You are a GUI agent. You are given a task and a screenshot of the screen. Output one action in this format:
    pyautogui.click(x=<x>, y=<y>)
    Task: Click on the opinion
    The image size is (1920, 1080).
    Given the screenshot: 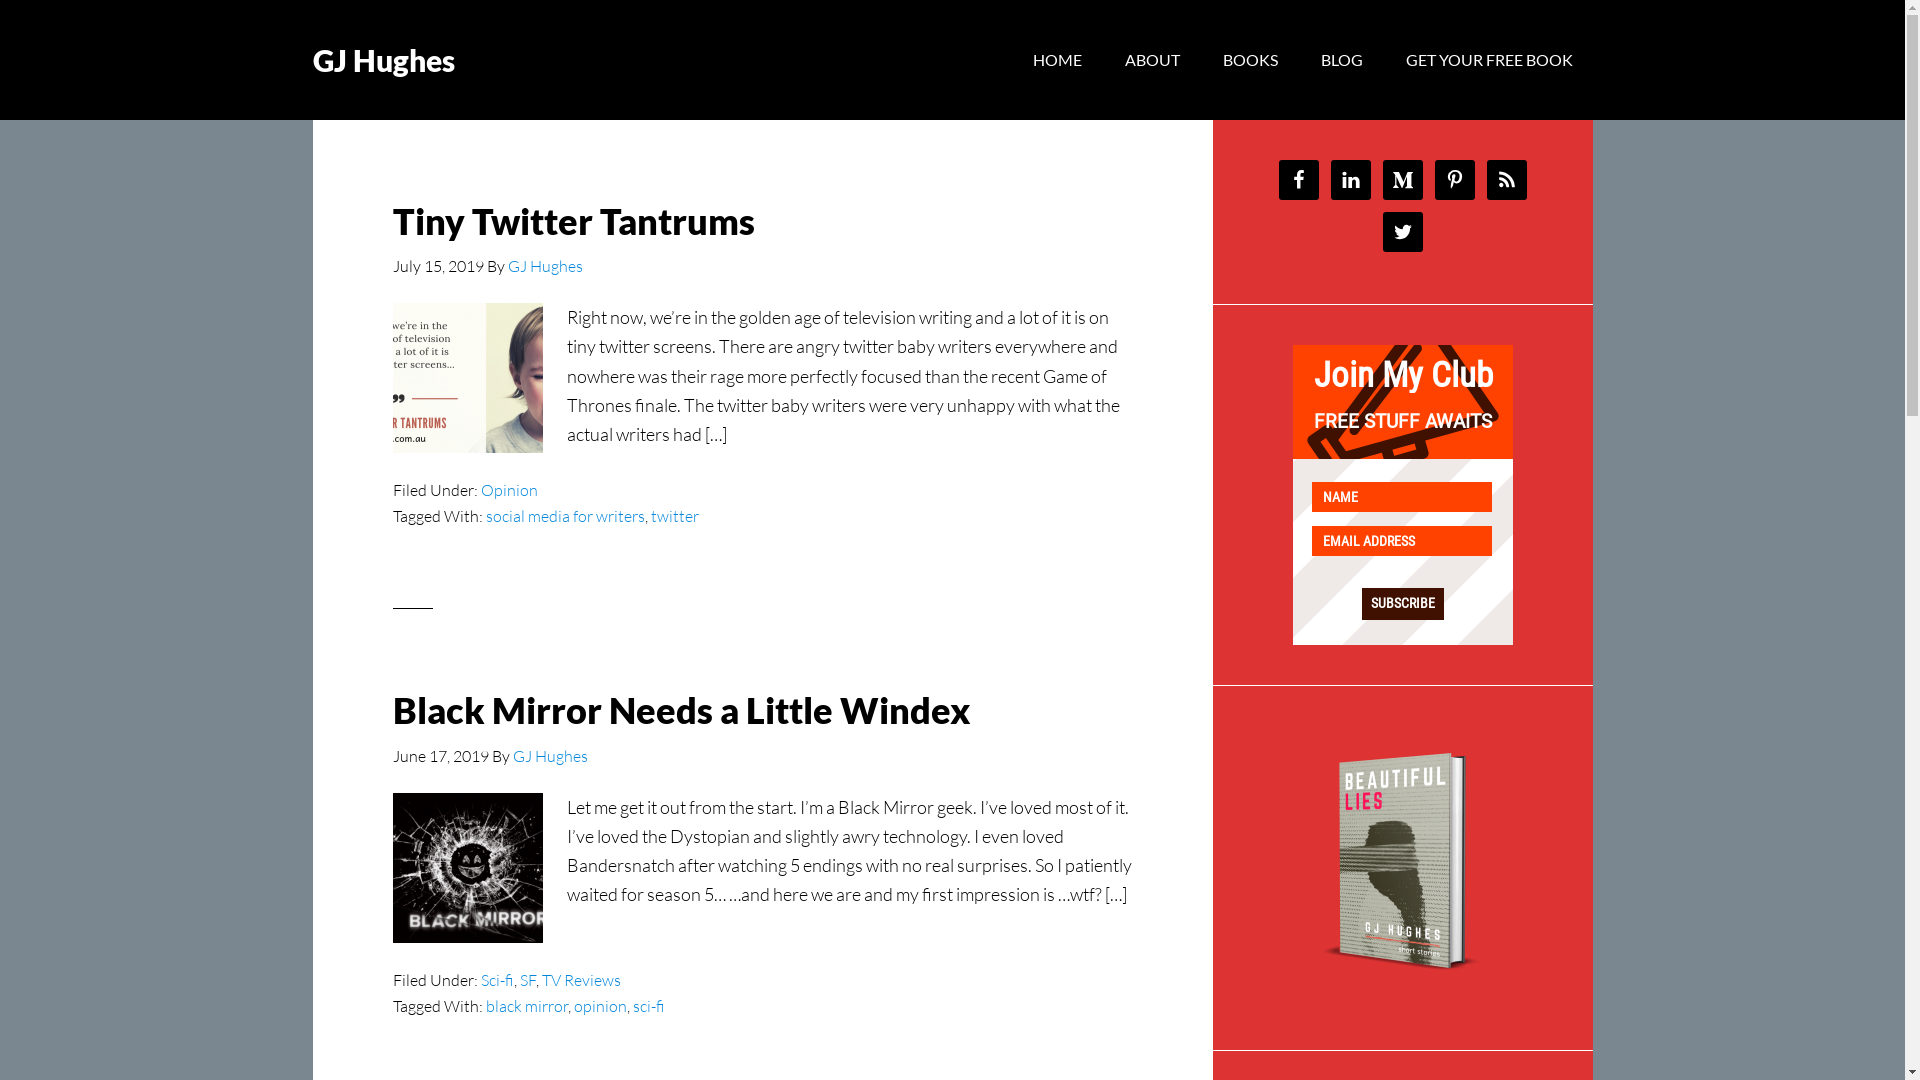 What is the action you would take?
    pyautogui.click(x=600, y=1006)
    